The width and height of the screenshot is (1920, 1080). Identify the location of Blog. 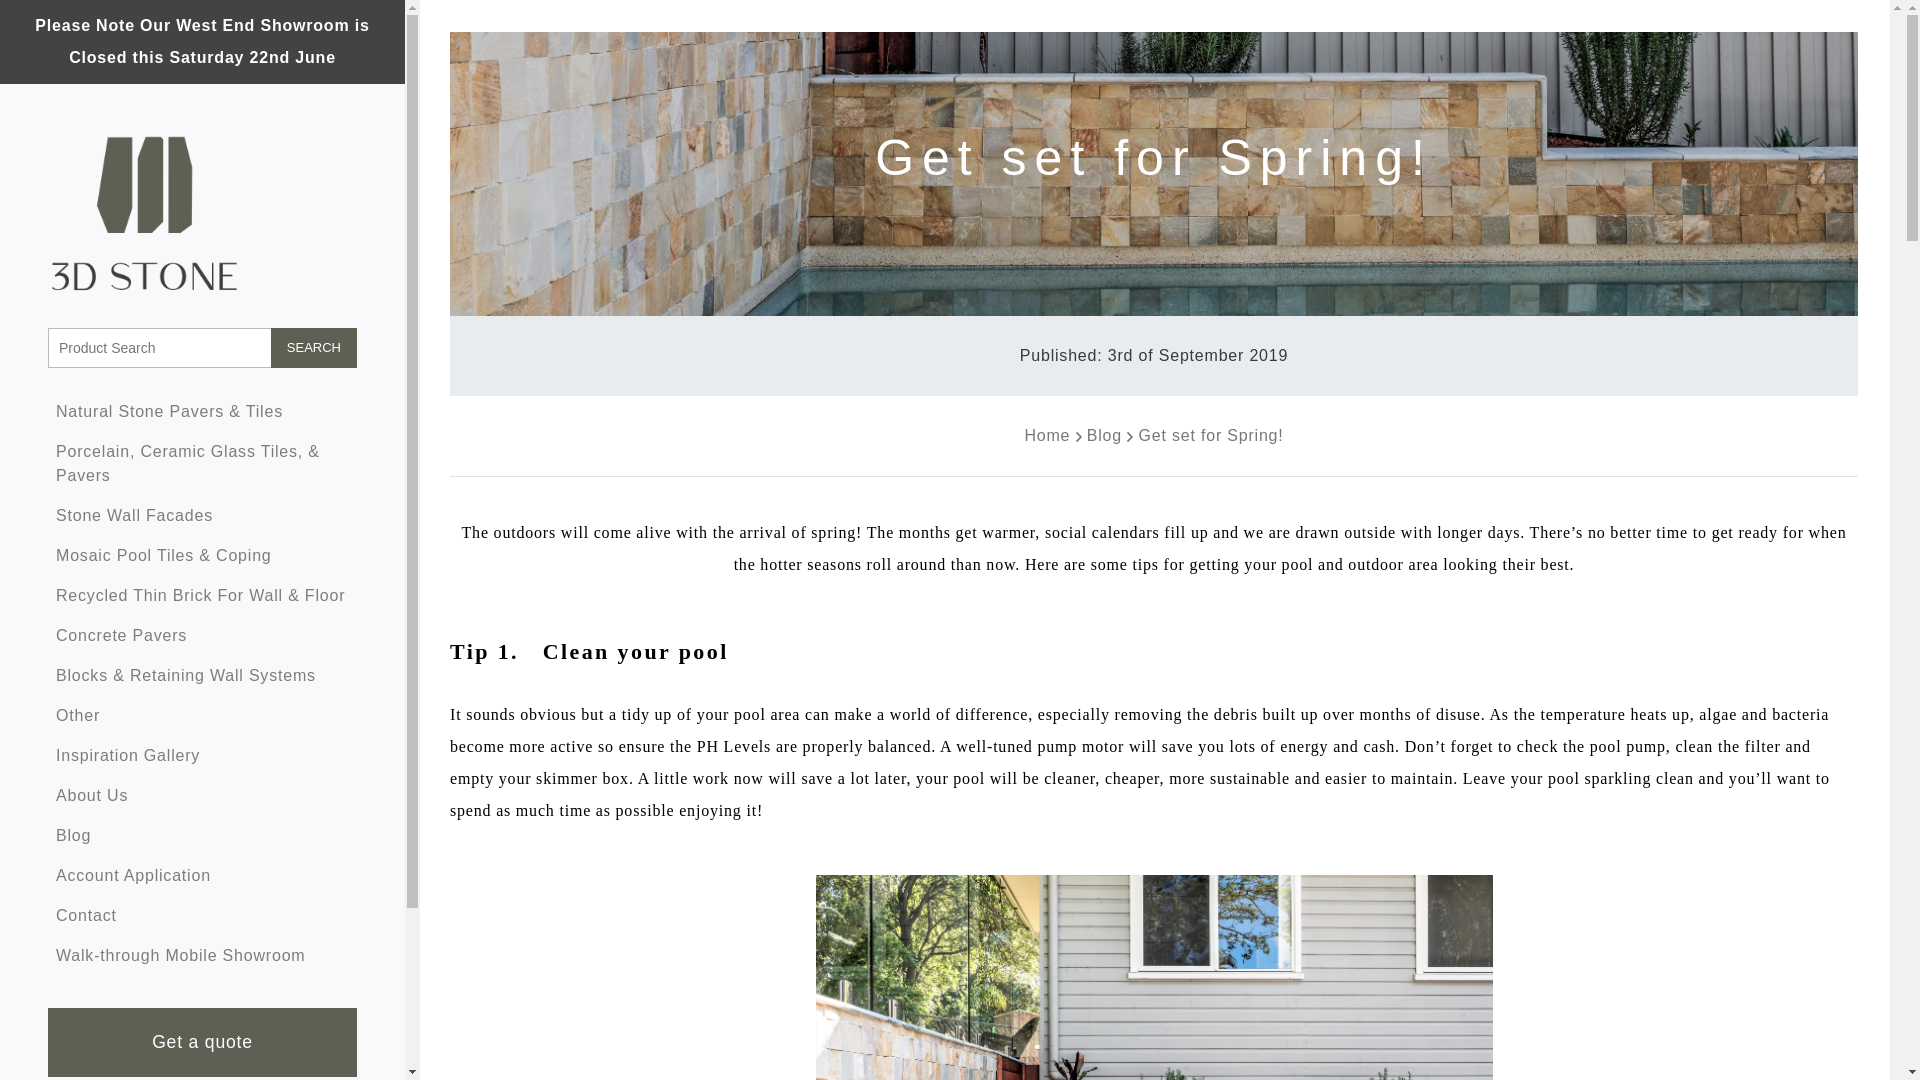
(202, 836).